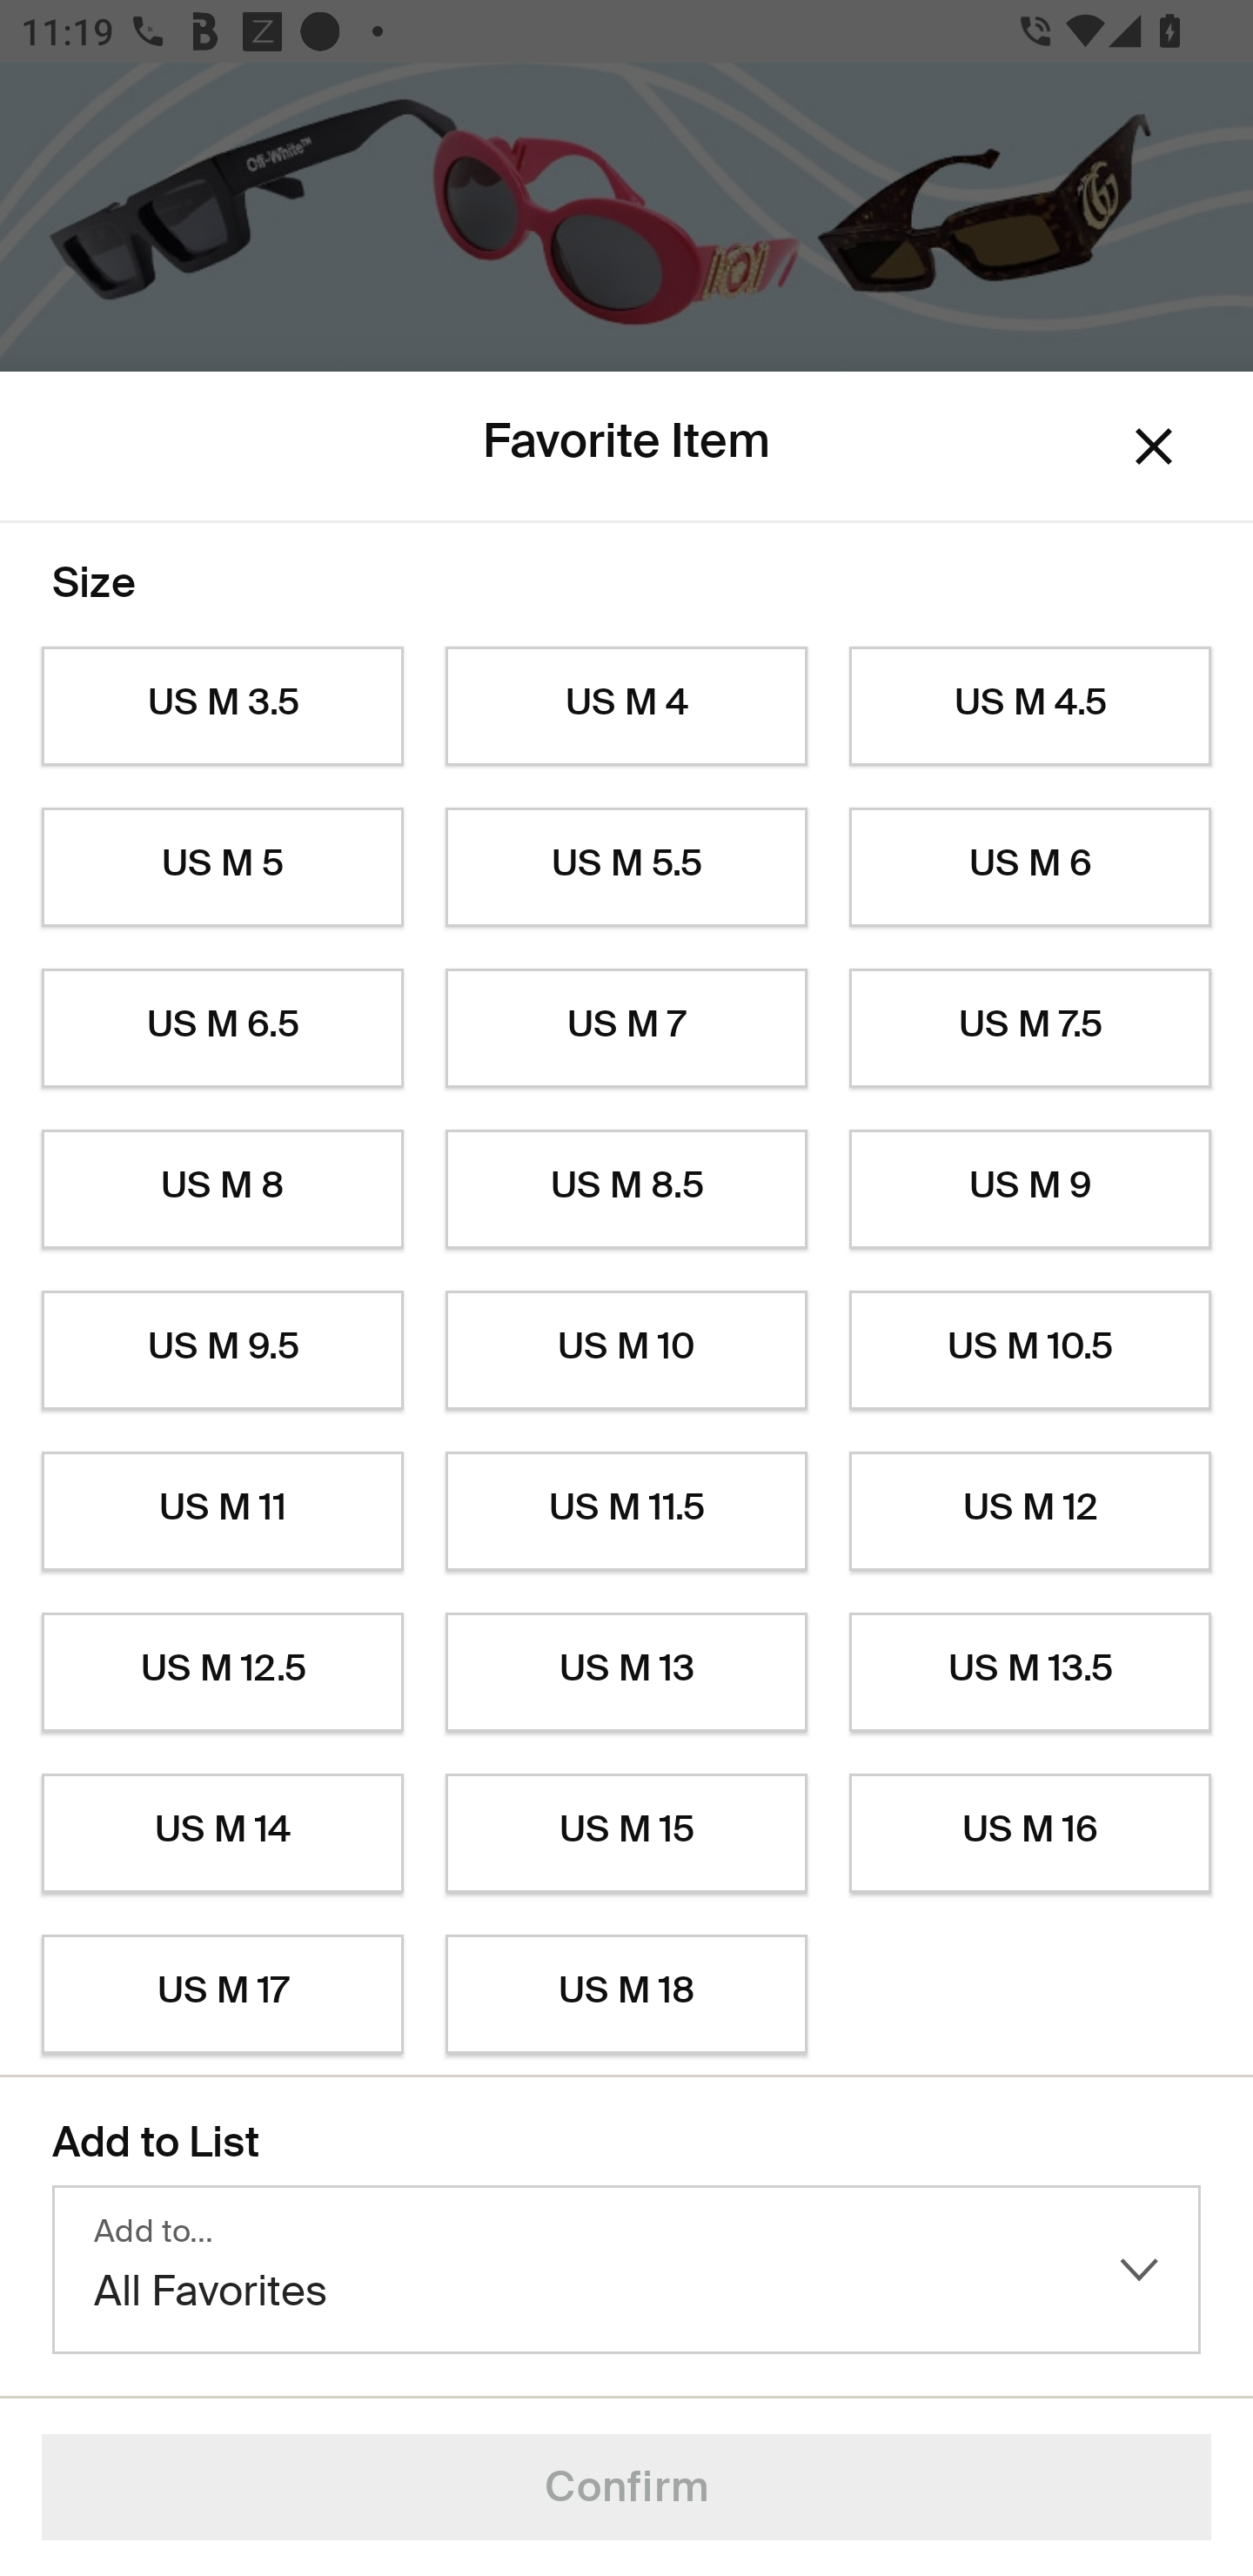 This screenshot has width=1253, height=2576. I want to click on US M 10.5, so click(1030, 1351).